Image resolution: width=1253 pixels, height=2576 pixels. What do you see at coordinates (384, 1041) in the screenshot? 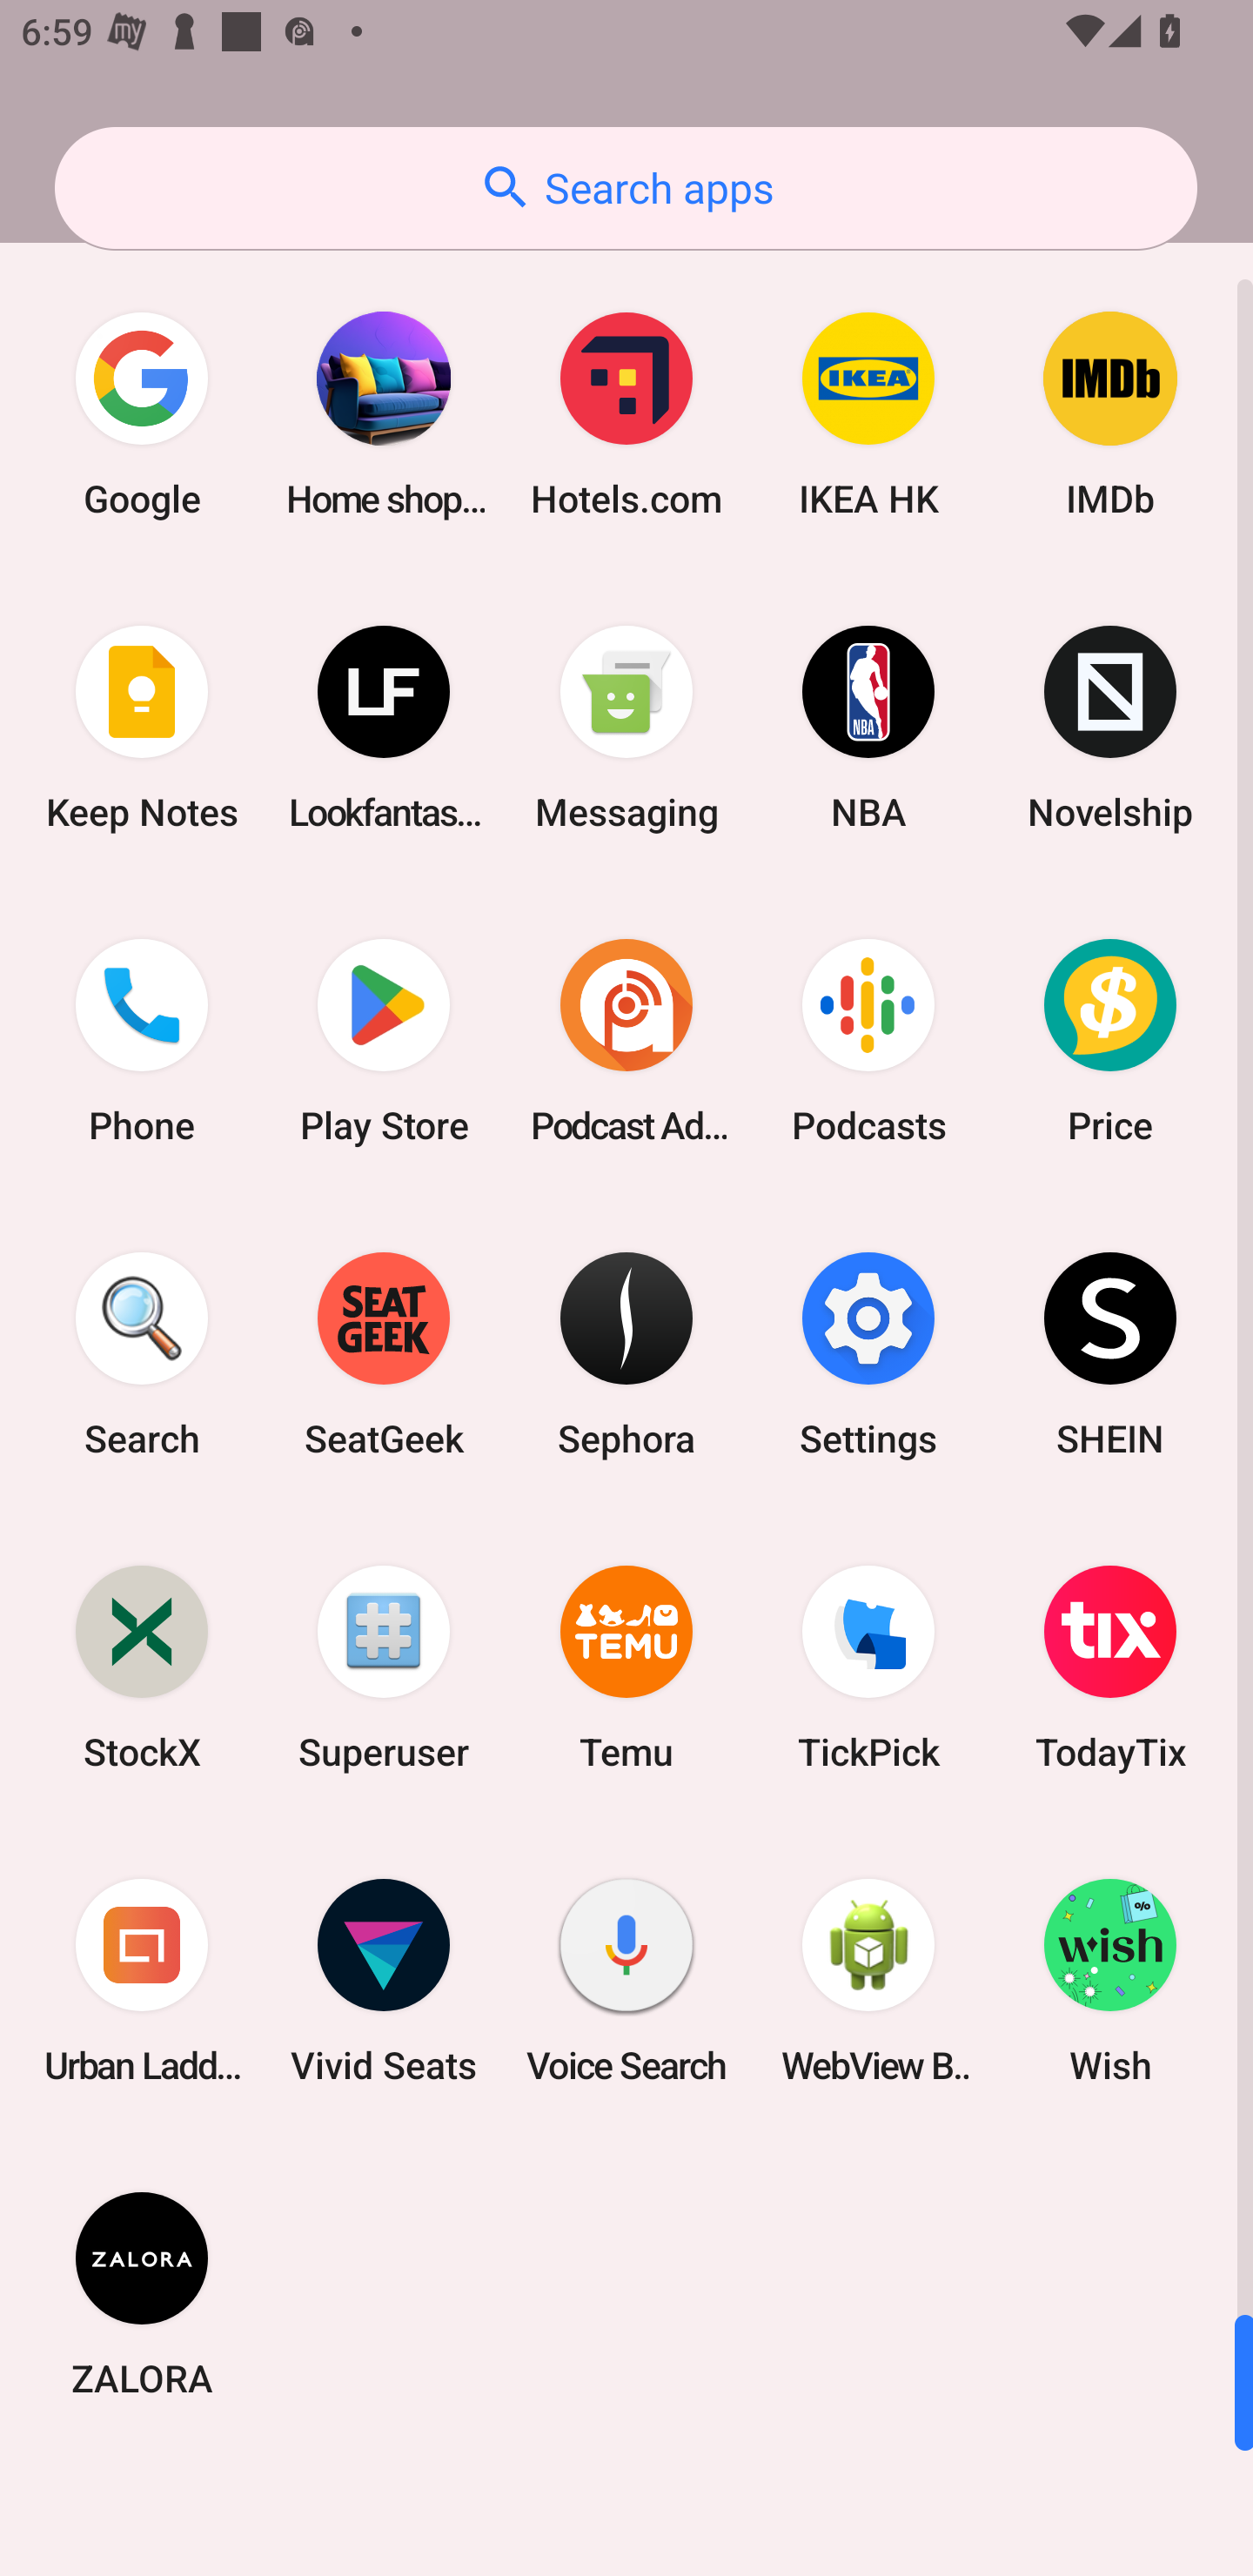
I see `Play Store` at bounding box center [384, 1041].